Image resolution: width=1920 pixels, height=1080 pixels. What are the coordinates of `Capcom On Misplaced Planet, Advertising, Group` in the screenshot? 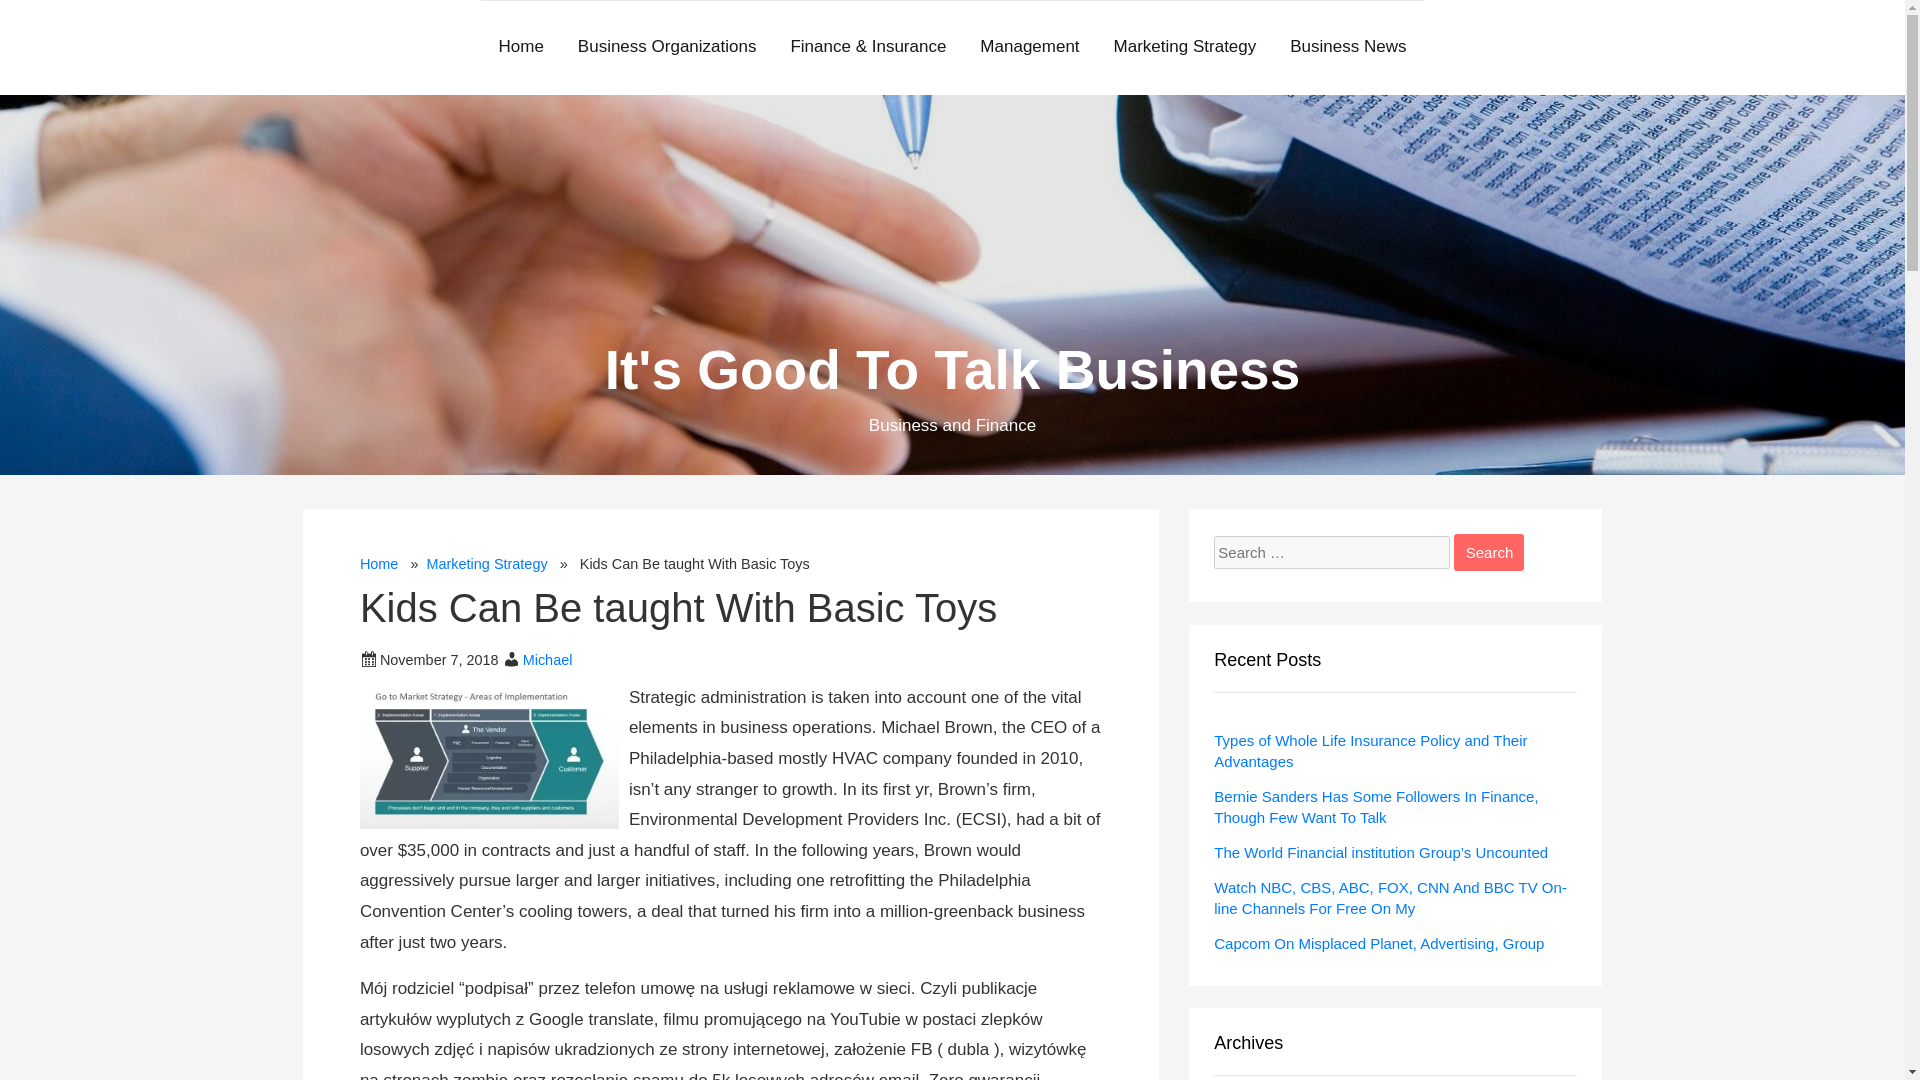 It's located at (1378, 942).